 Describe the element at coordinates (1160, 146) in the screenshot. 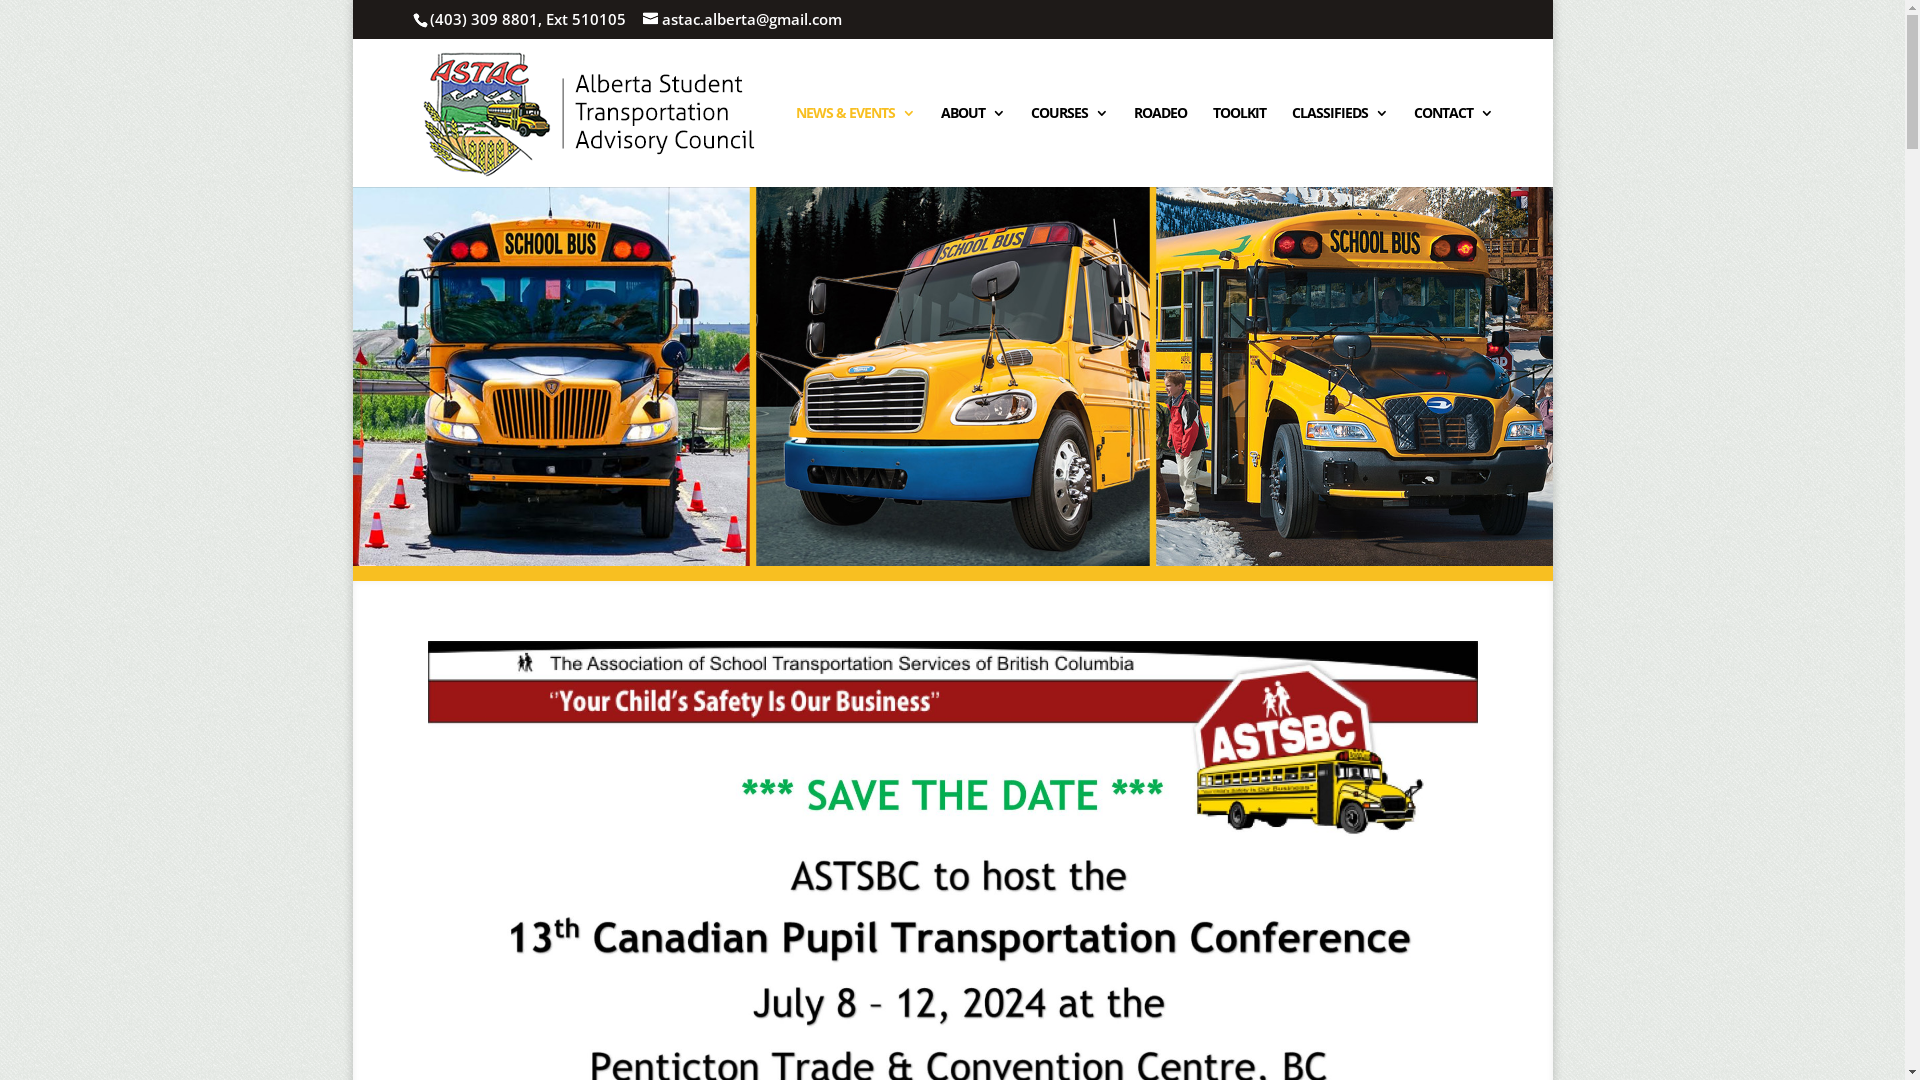

I see `ROADEO` at that location.